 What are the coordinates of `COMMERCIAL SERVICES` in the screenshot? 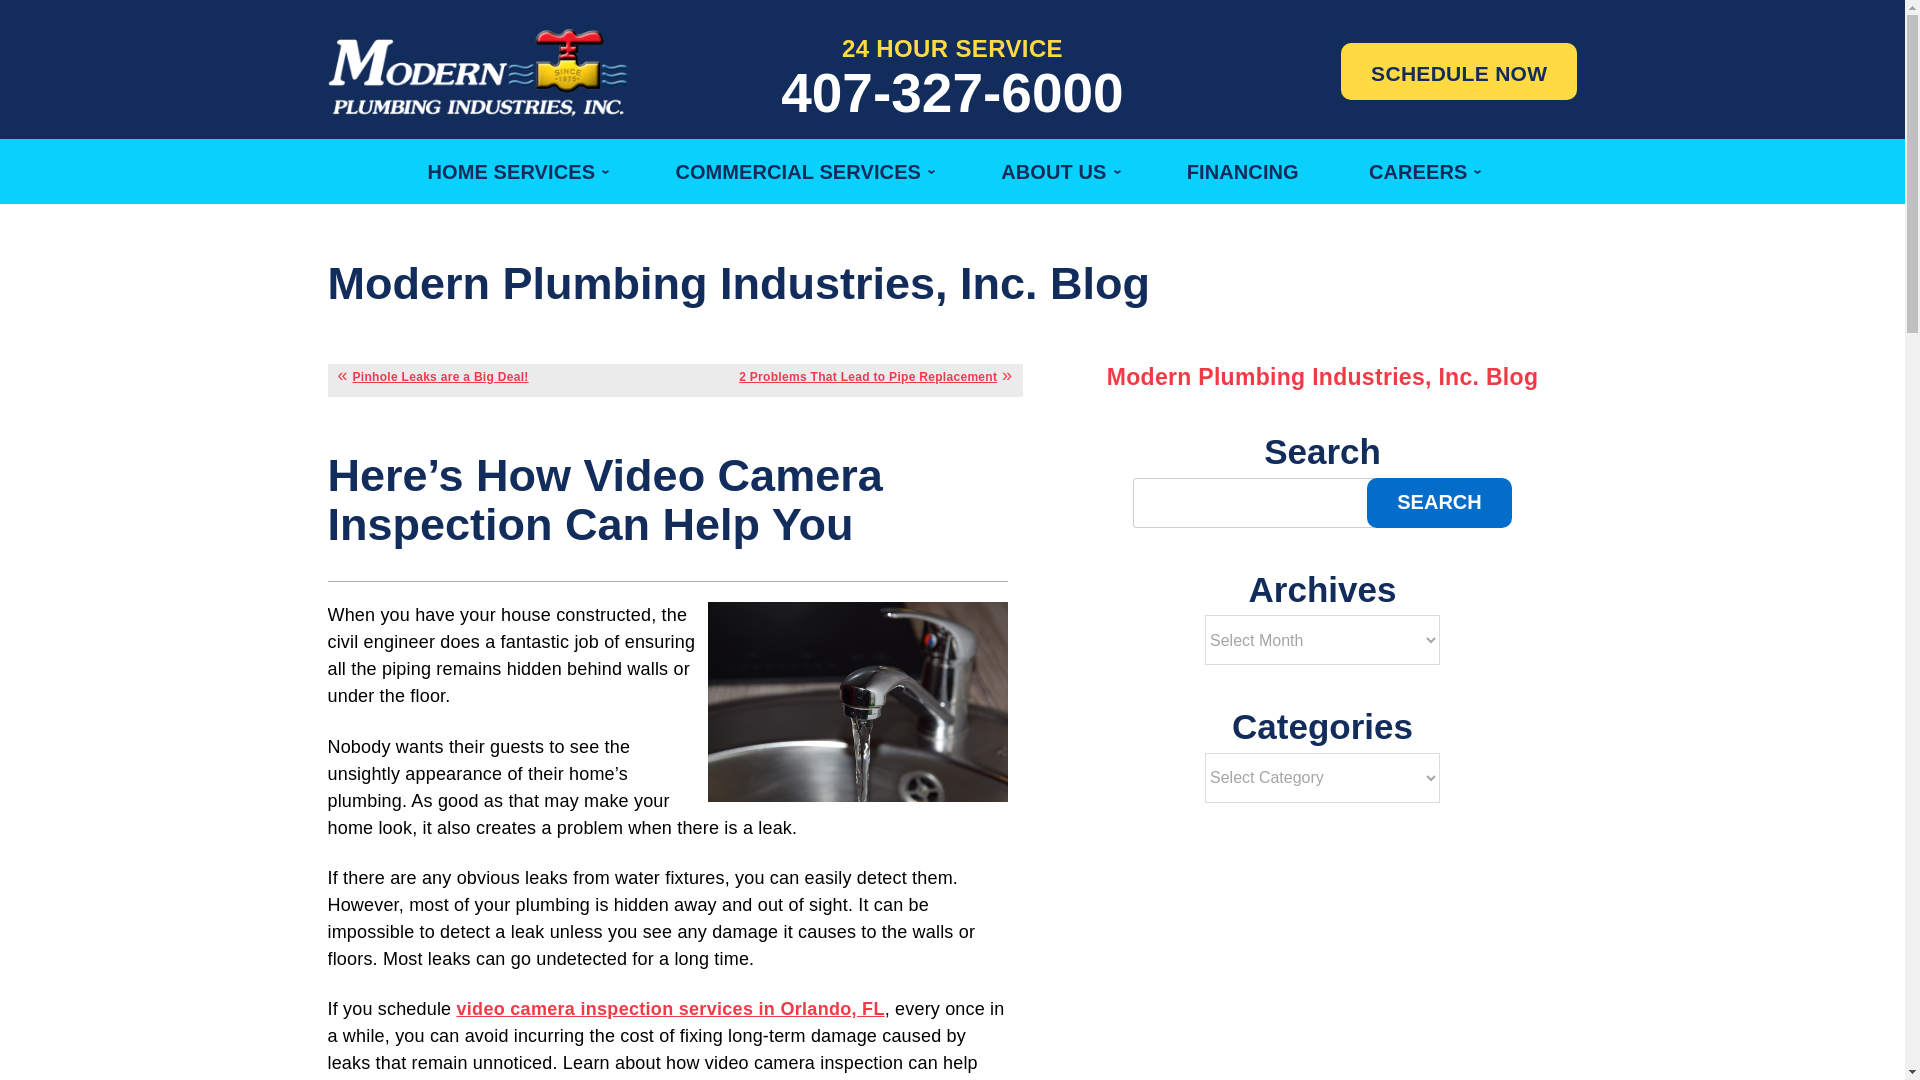 It's located at (803, 172).